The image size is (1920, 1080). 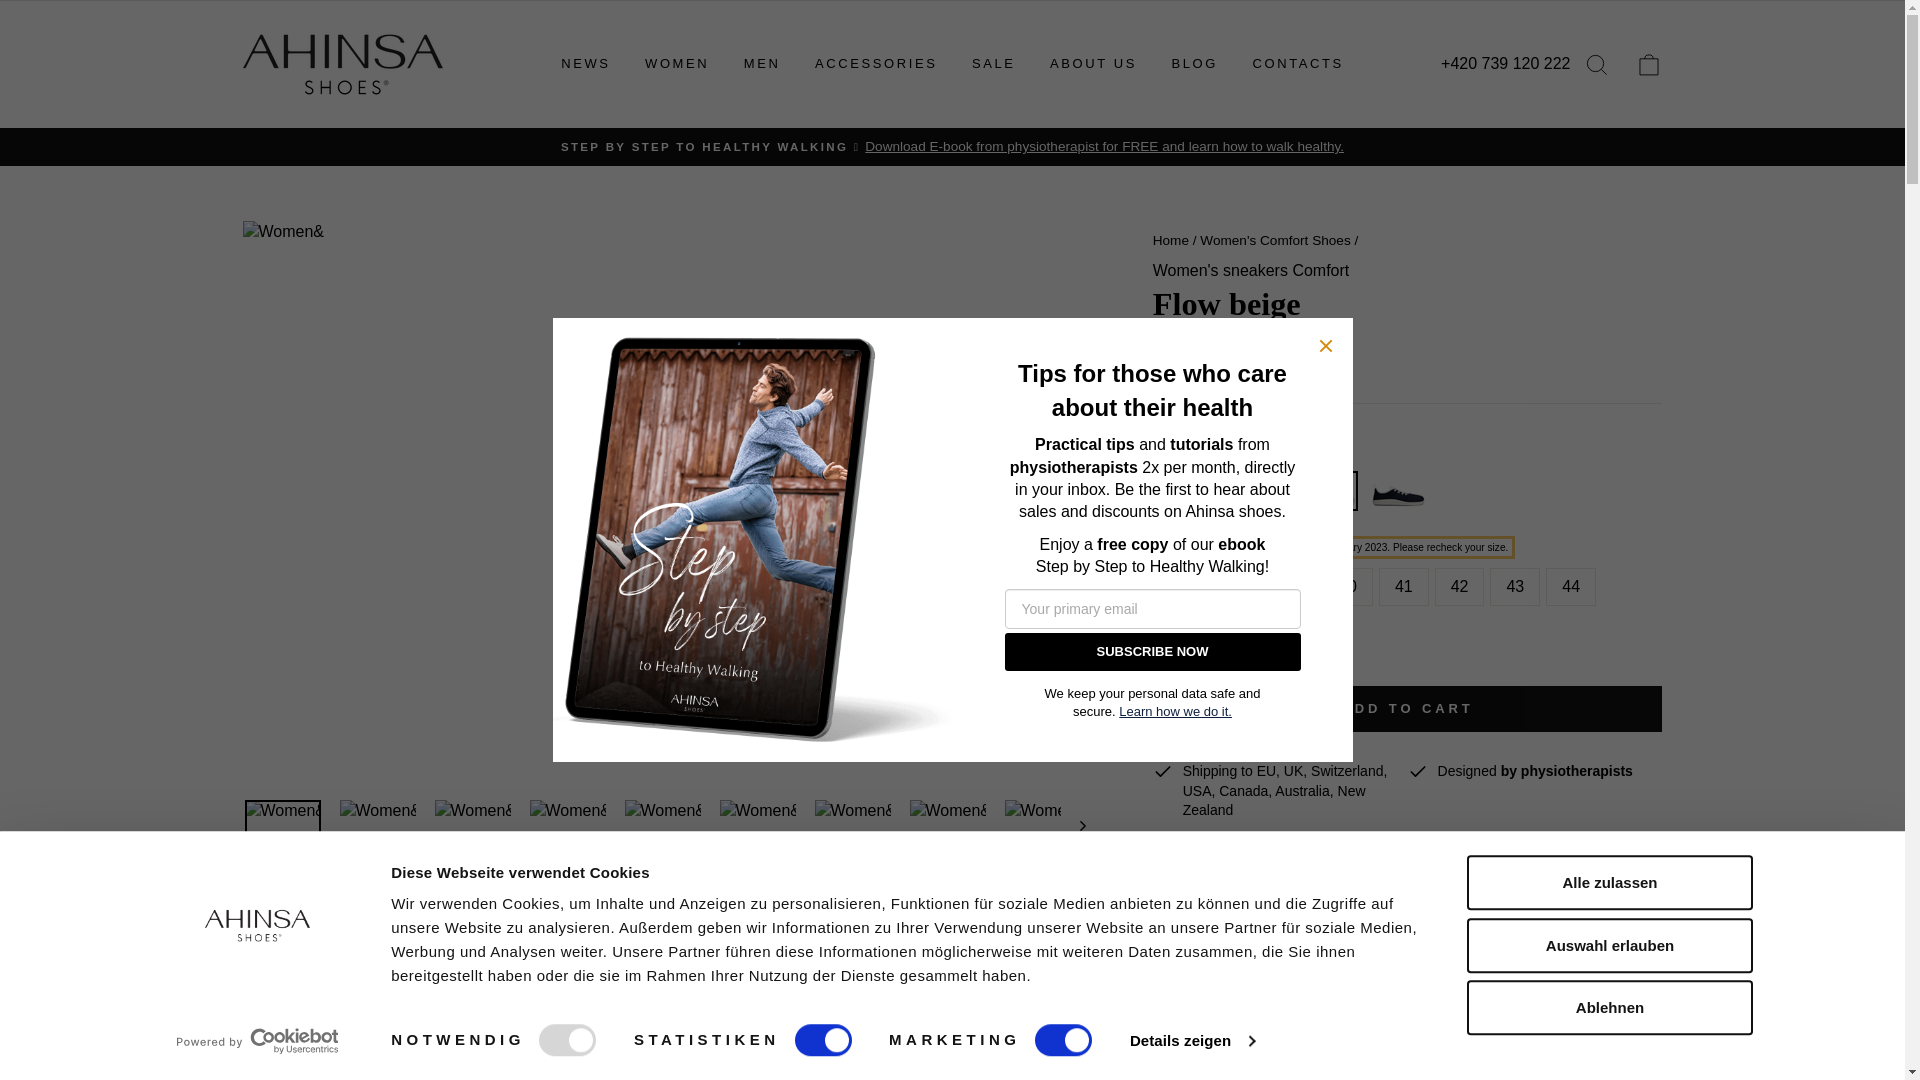 I want to click on Back to the frontpage, so click(x=1170, y=240).